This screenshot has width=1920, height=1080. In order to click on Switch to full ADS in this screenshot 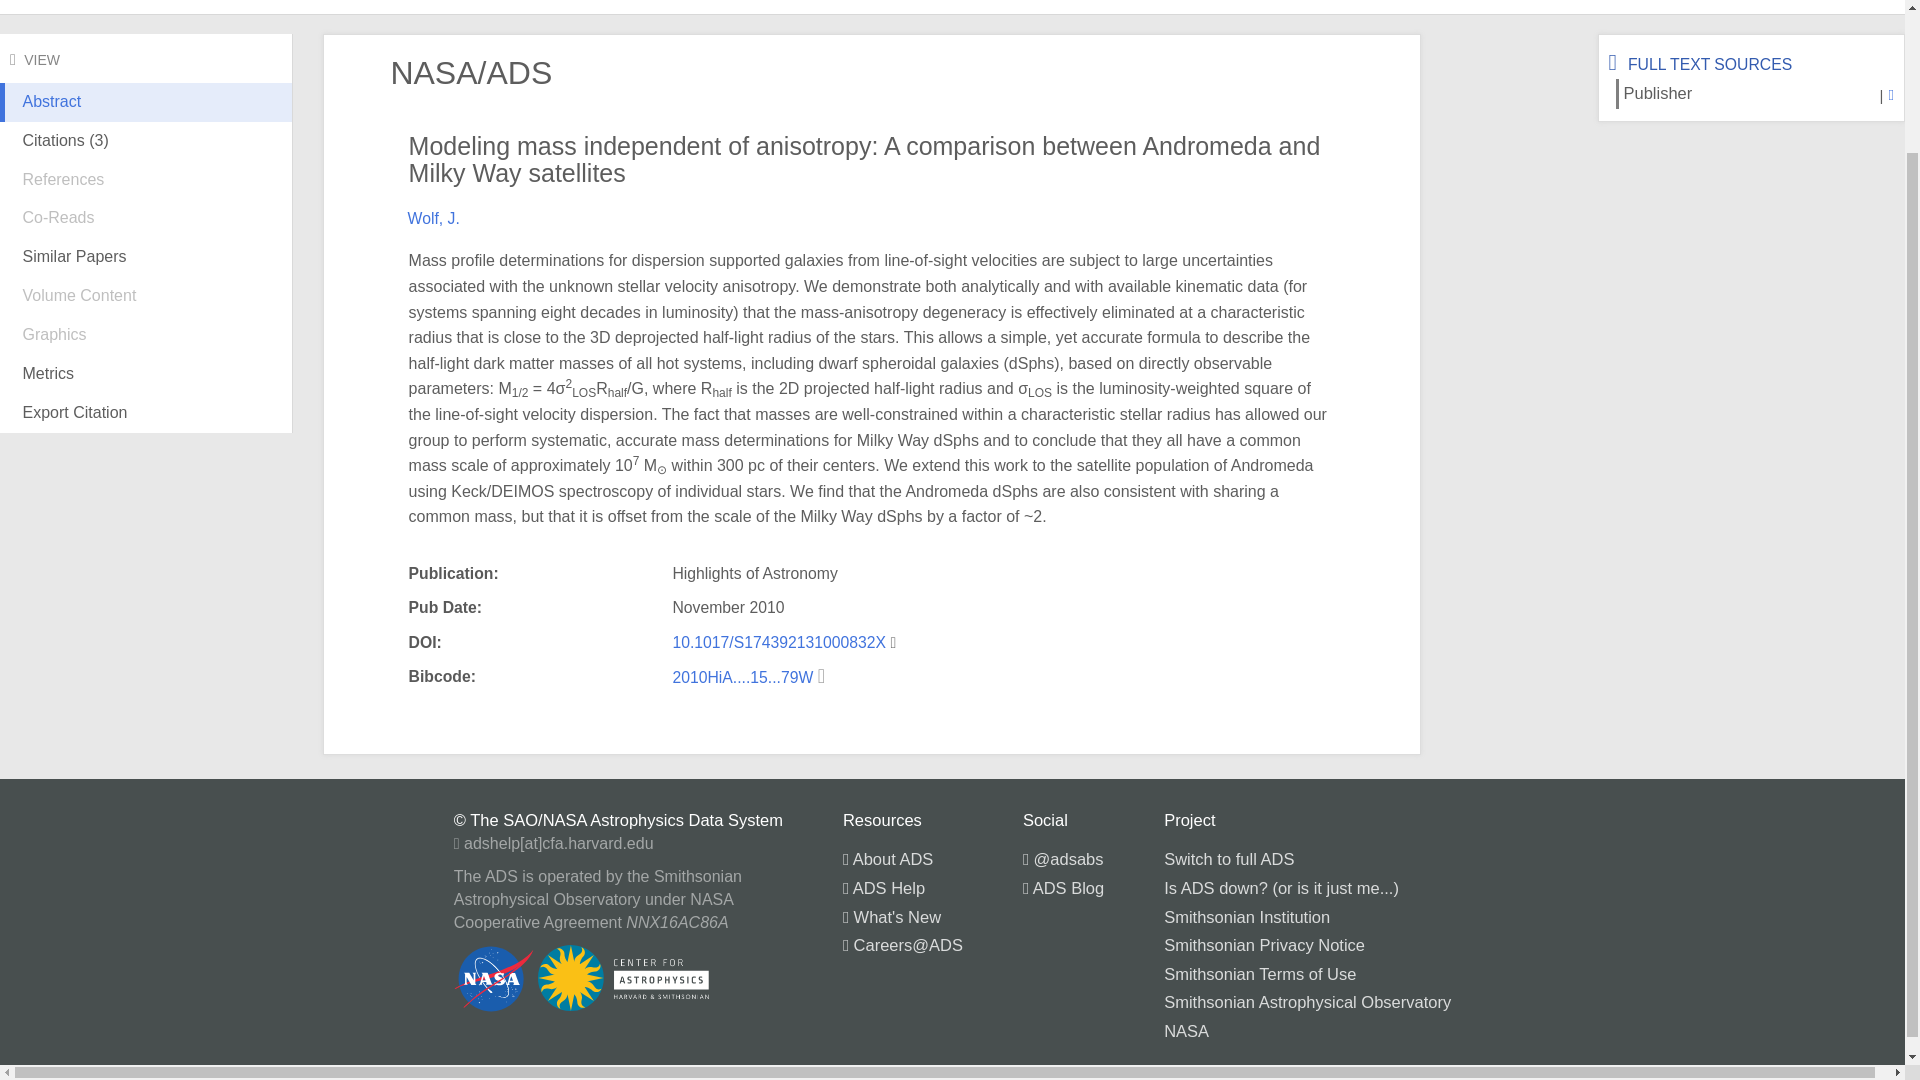, I will do `click(1228, 858)`.